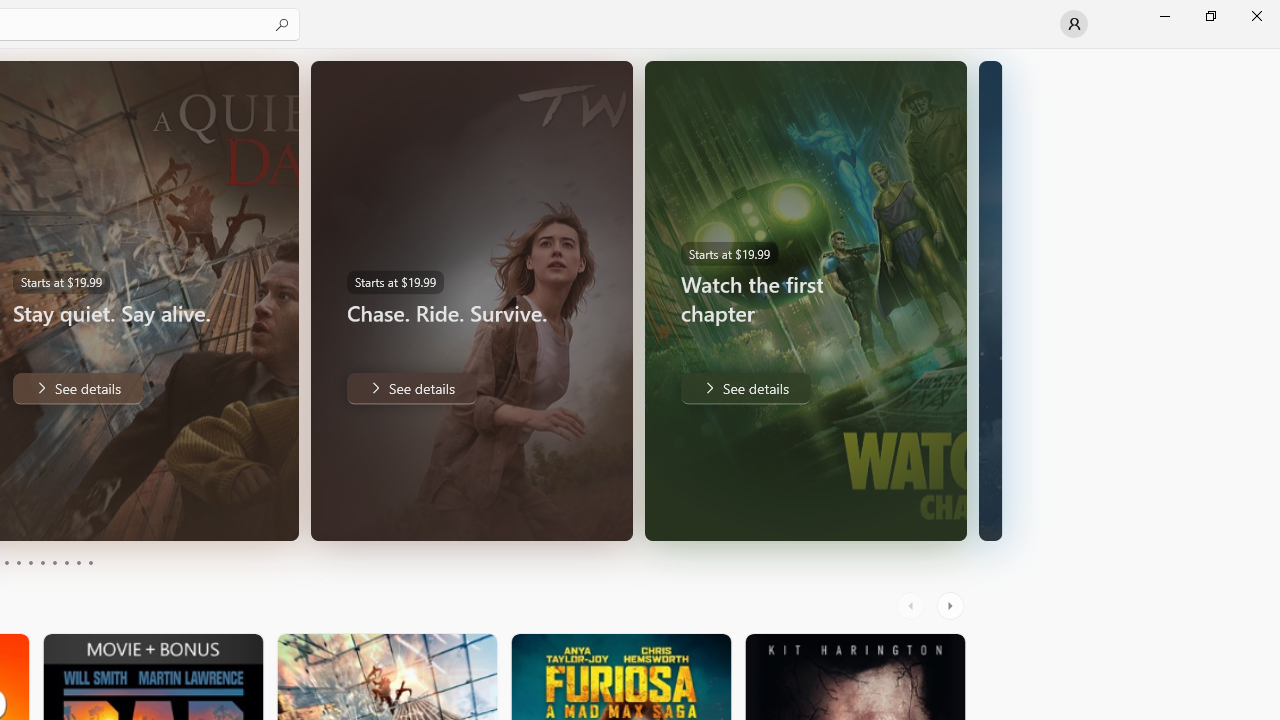 This screenshot has width=1280, height=720. I want to click on Page 4, so click(18, 562).